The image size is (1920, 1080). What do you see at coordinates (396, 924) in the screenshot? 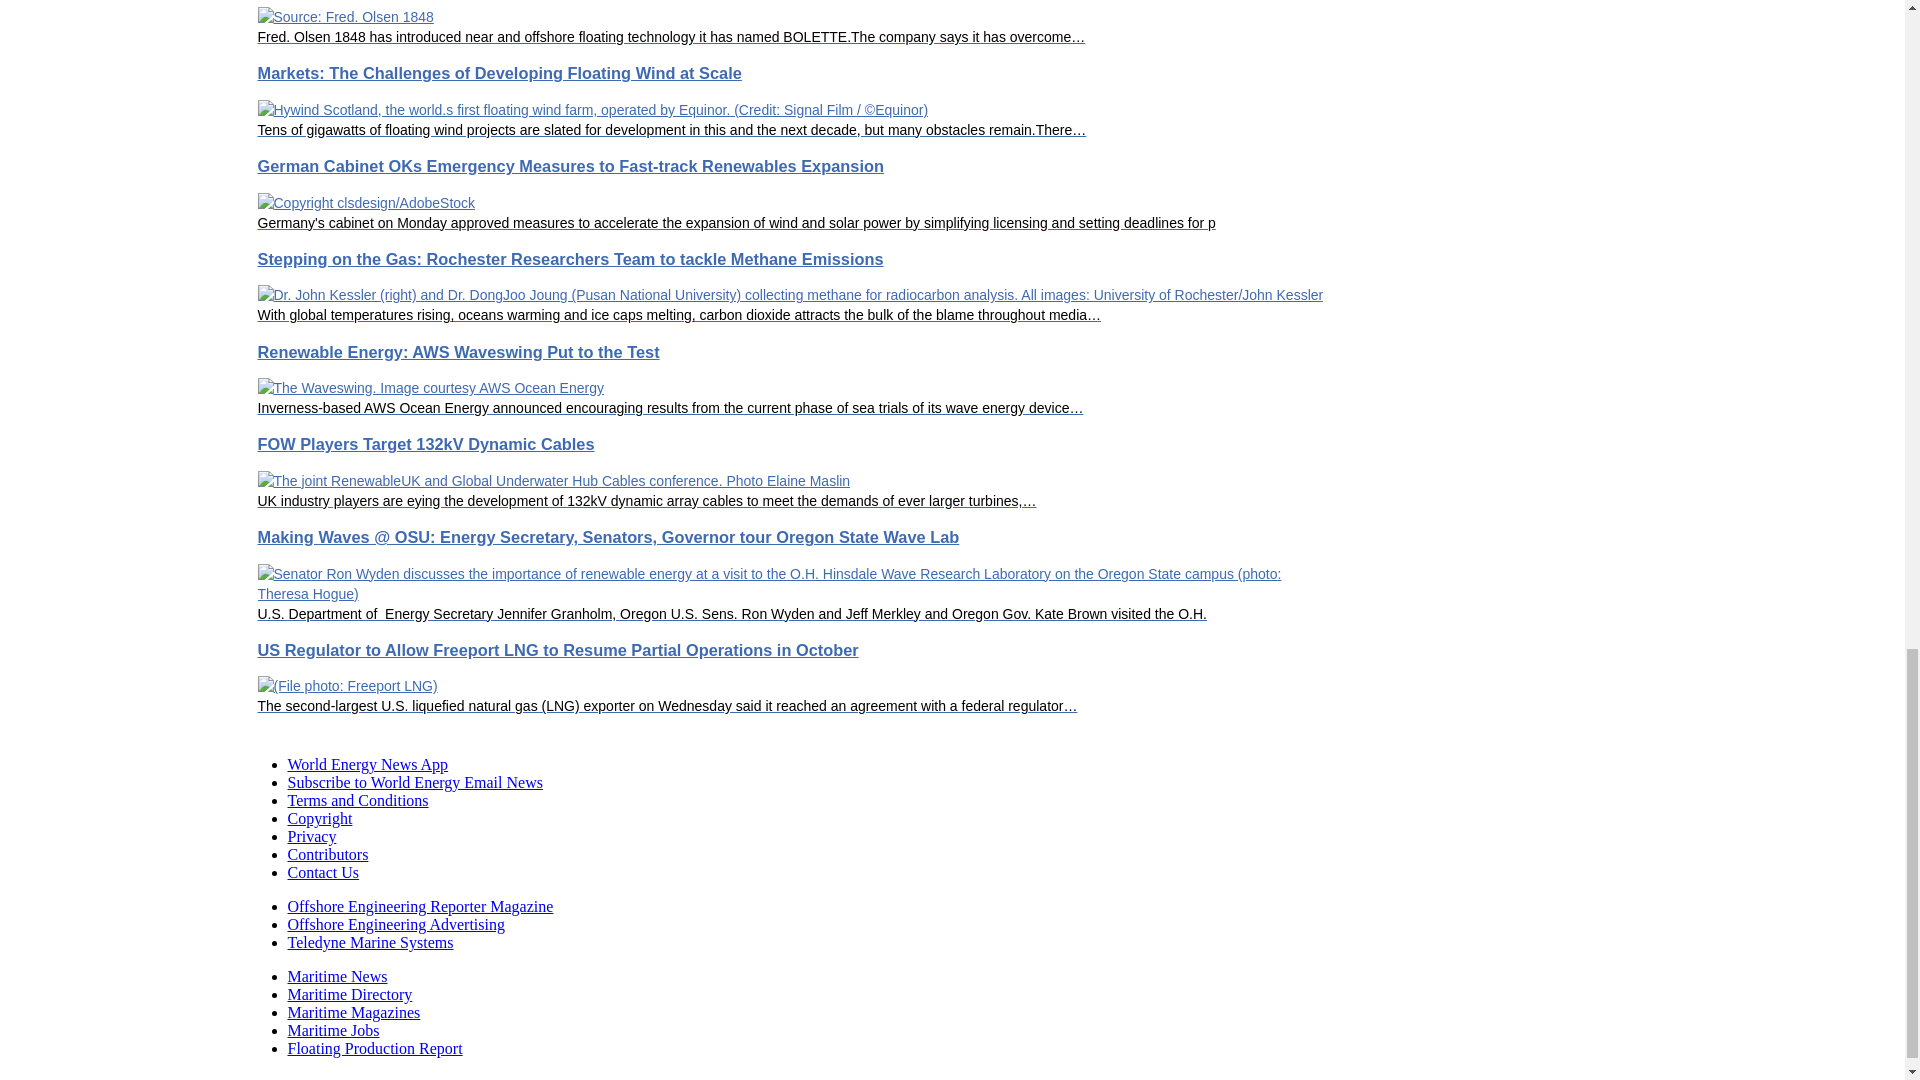
I see `Offshore Engineering Advertising` at bounding box center [396, 924].